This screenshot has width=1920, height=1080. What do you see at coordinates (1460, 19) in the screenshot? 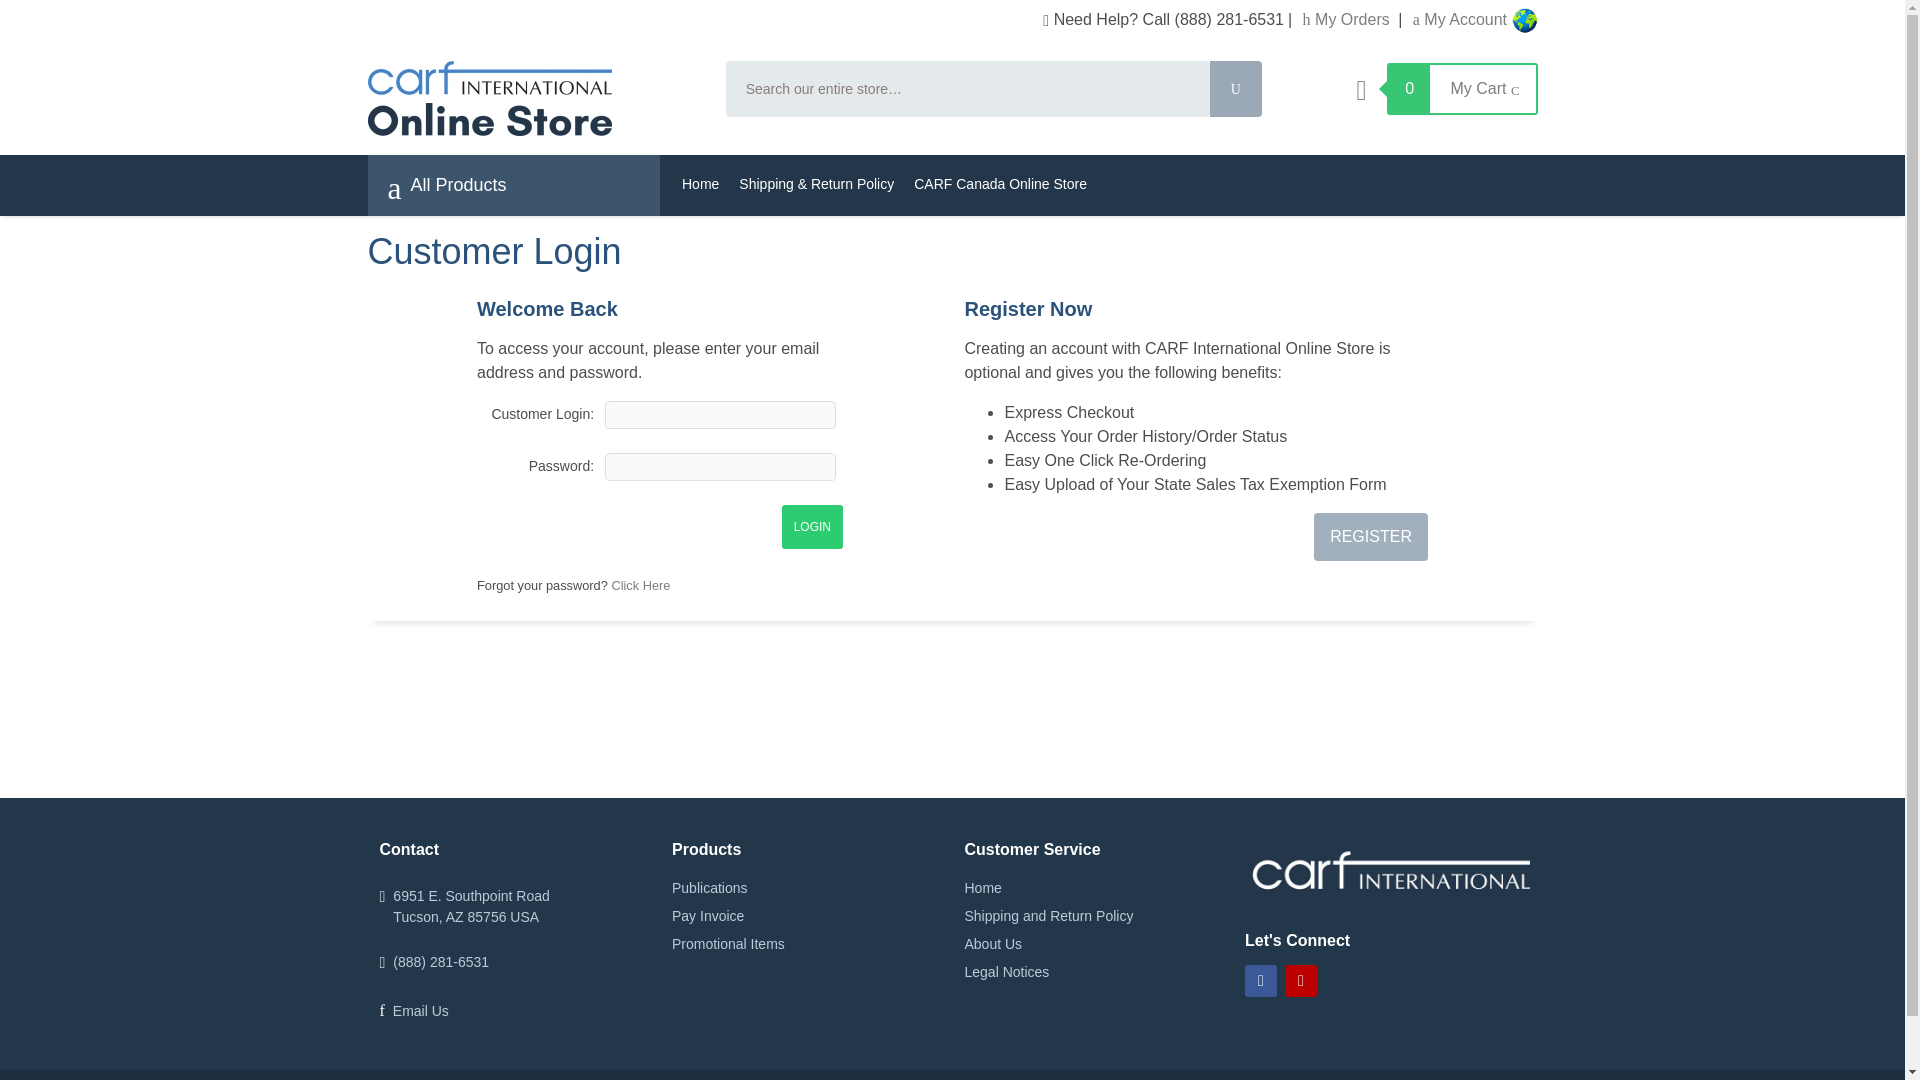
I see `My Account` at bounding box center [1460, 19].